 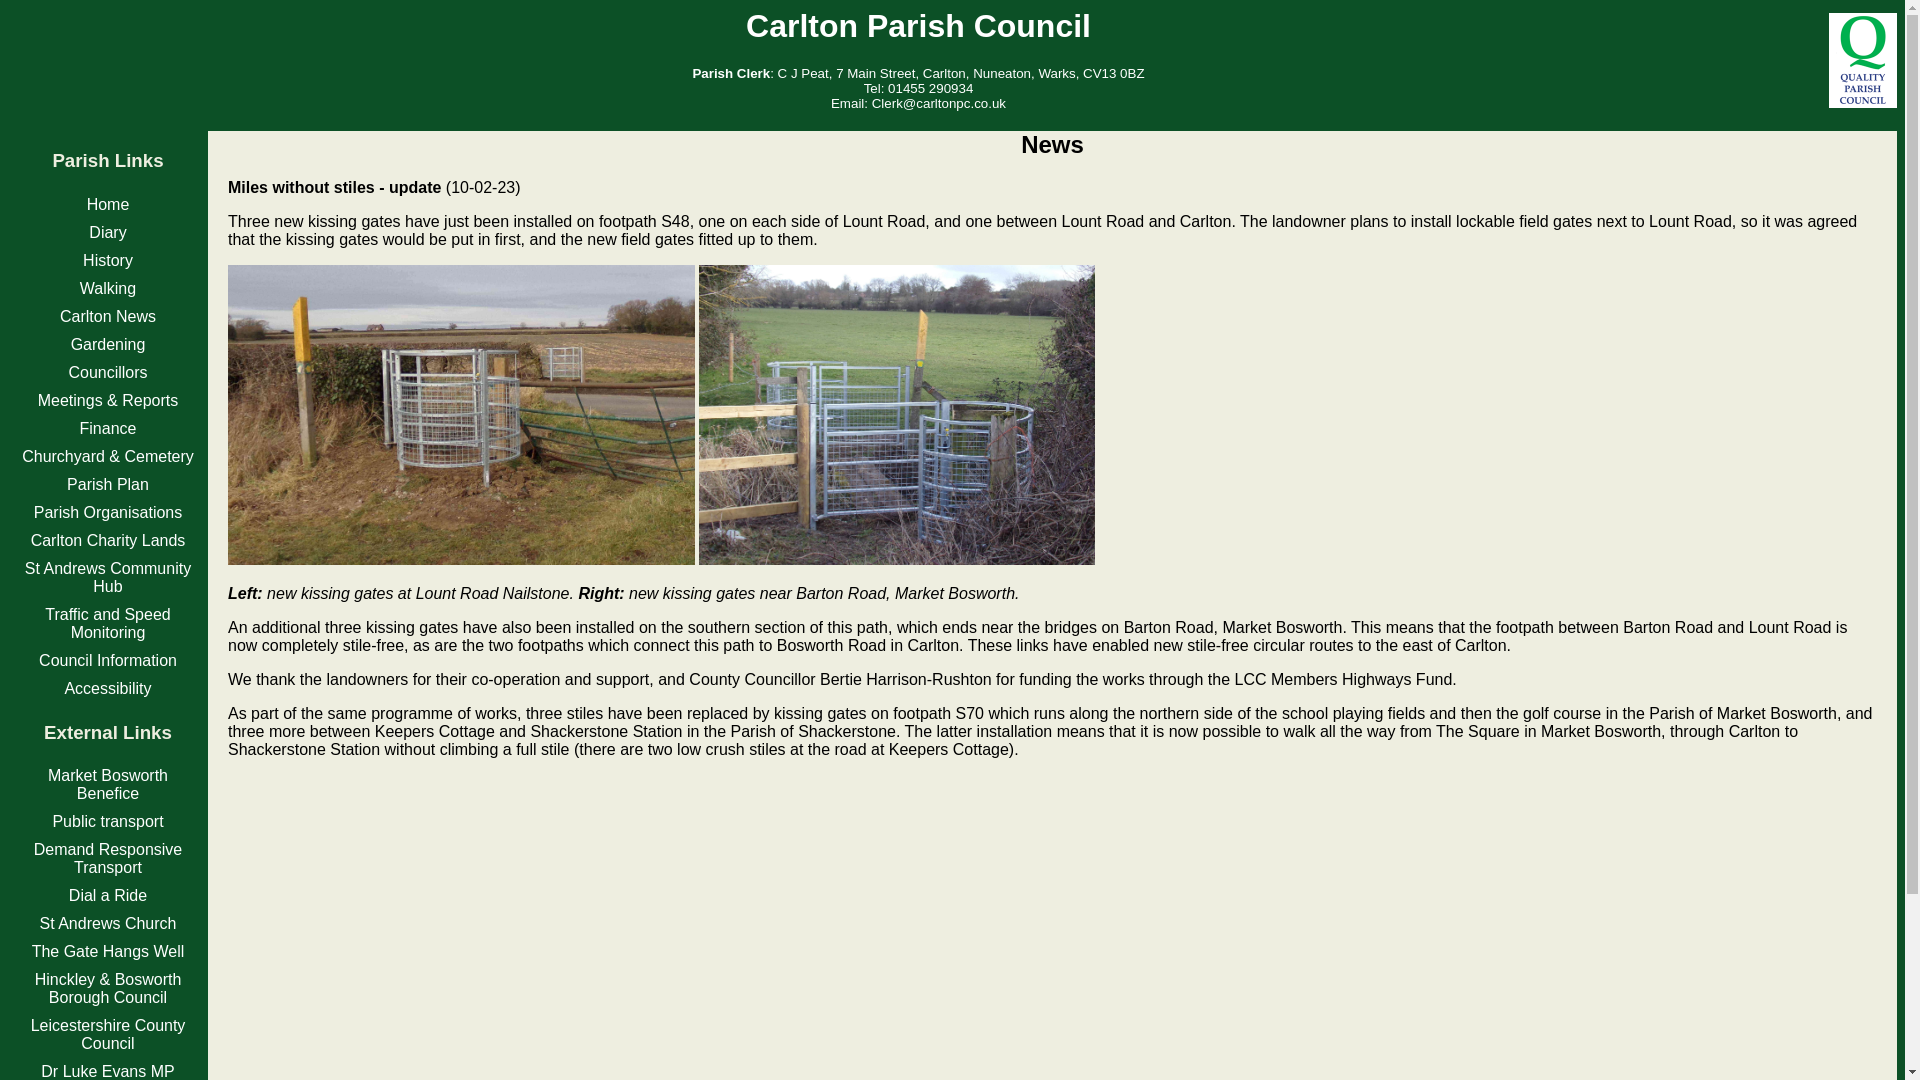 What do you see at coordinates (108, 951) in the screenshot?
I see `The Gate Hangs Well` at bounding box center [108, 951].